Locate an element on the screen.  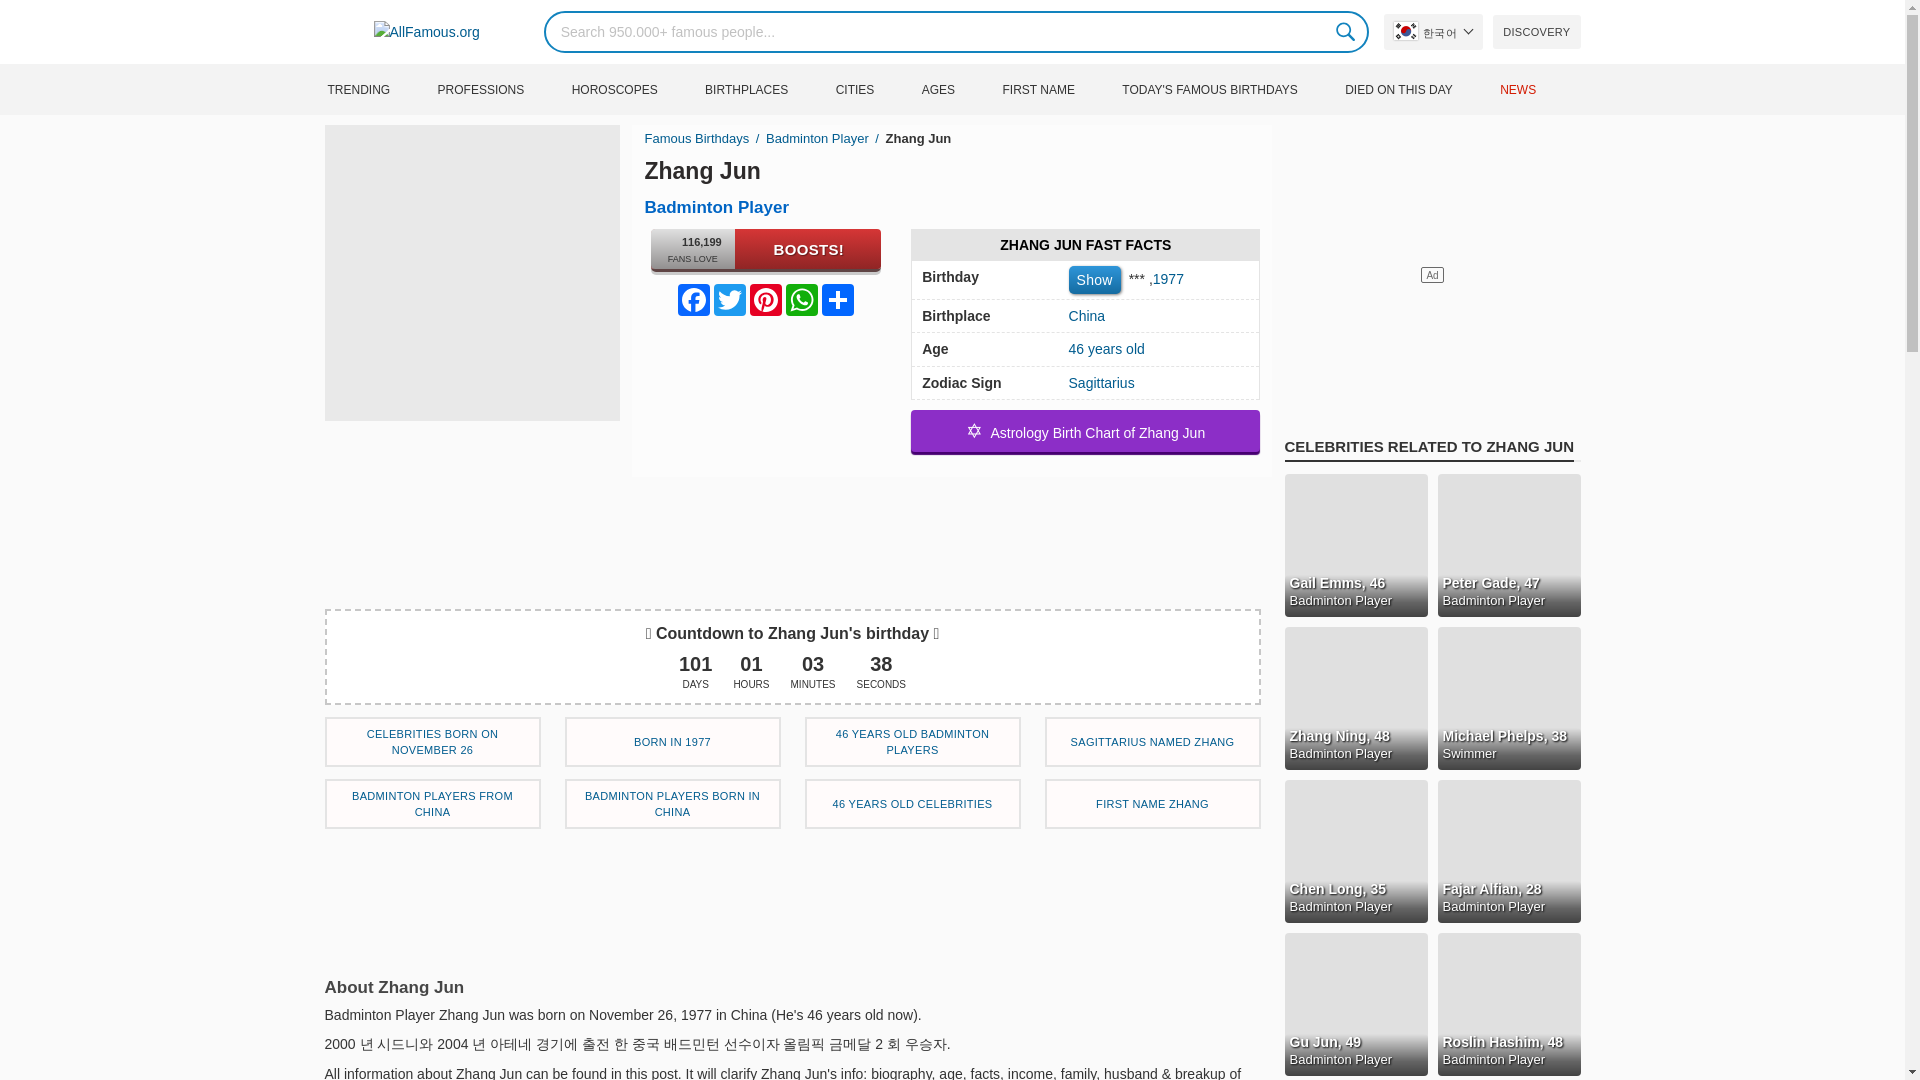
Top 200 Famous Badminton Players 46 years old is located at coordinates (912, 742).